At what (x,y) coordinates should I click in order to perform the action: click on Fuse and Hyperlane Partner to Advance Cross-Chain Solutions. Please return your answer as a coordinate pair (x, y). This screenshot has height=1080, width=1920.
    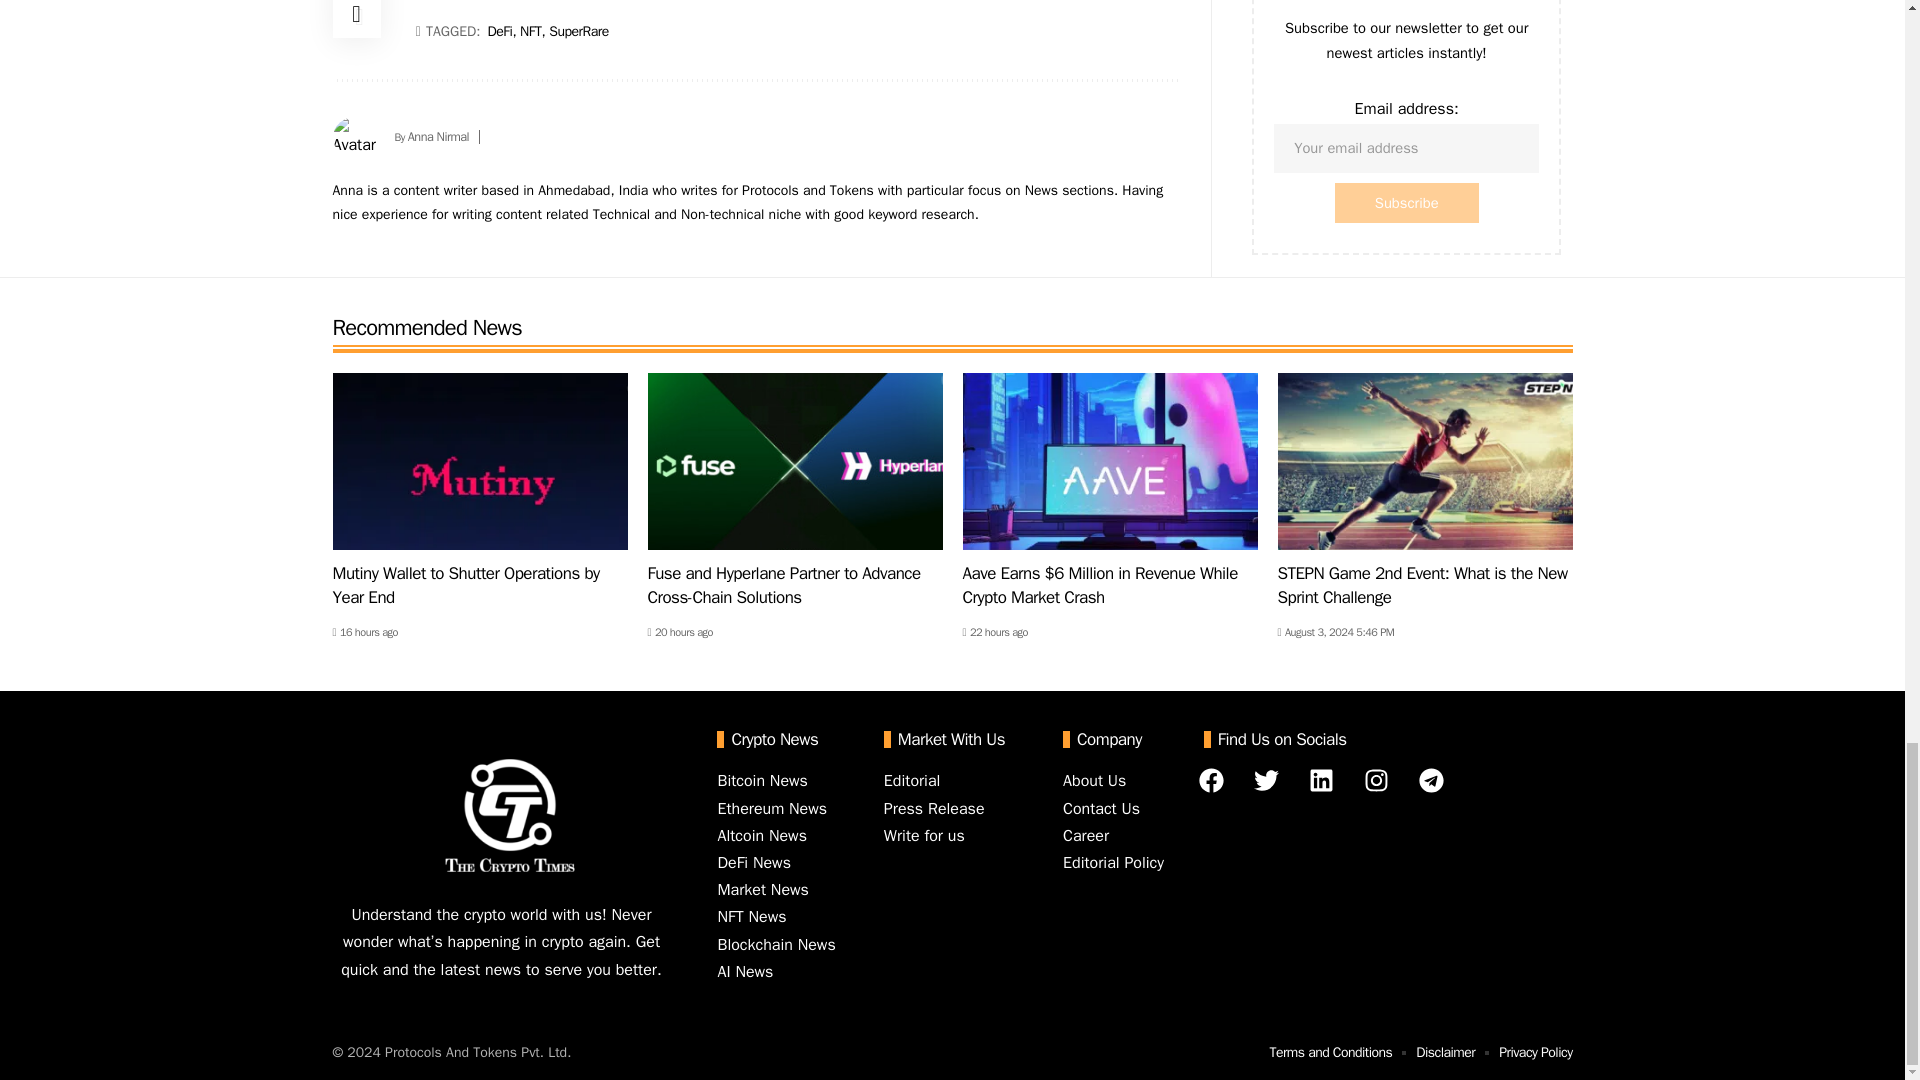
    Looking at the image, I should click on (795, 460).